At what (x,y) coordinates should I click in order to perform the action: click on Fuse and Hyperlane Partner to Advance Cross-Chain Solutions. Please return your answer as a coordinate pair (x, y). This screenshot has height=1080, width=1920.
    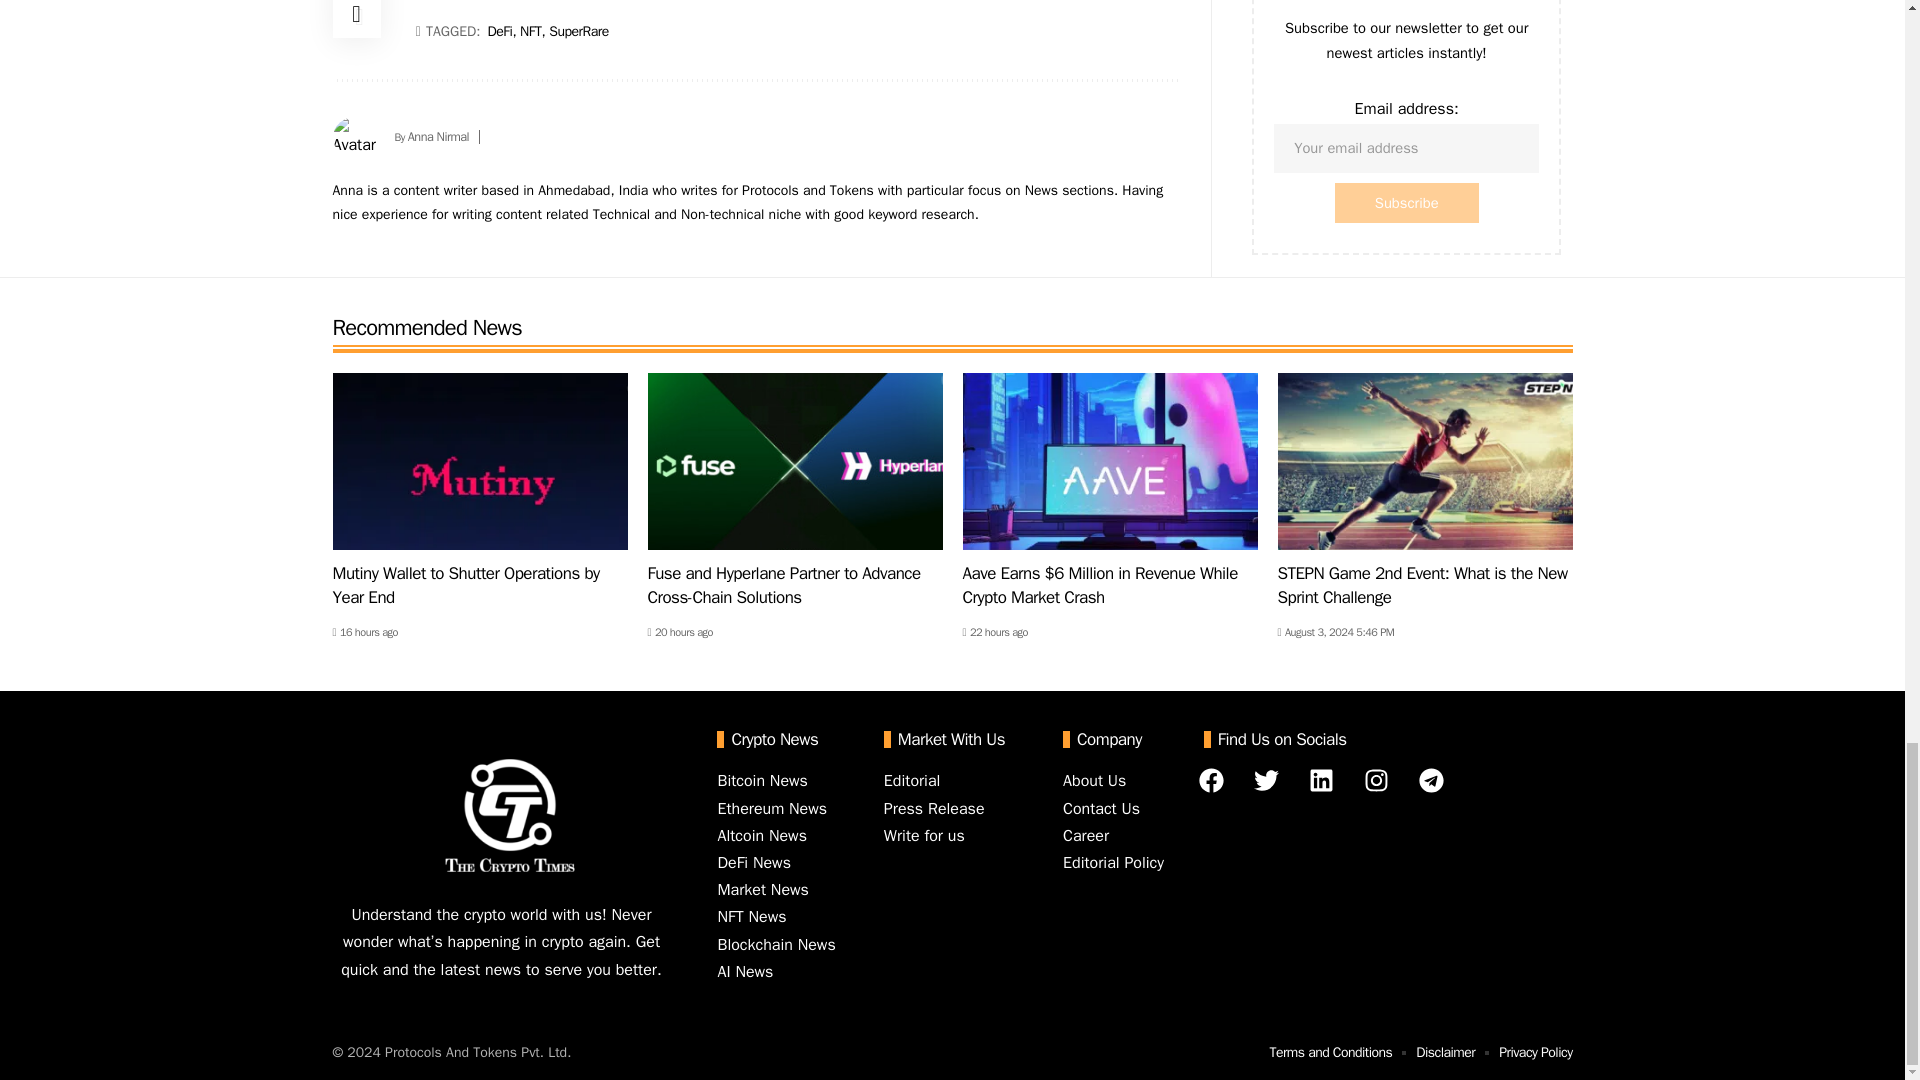
    Looking at the image, I should click on (795, 460).